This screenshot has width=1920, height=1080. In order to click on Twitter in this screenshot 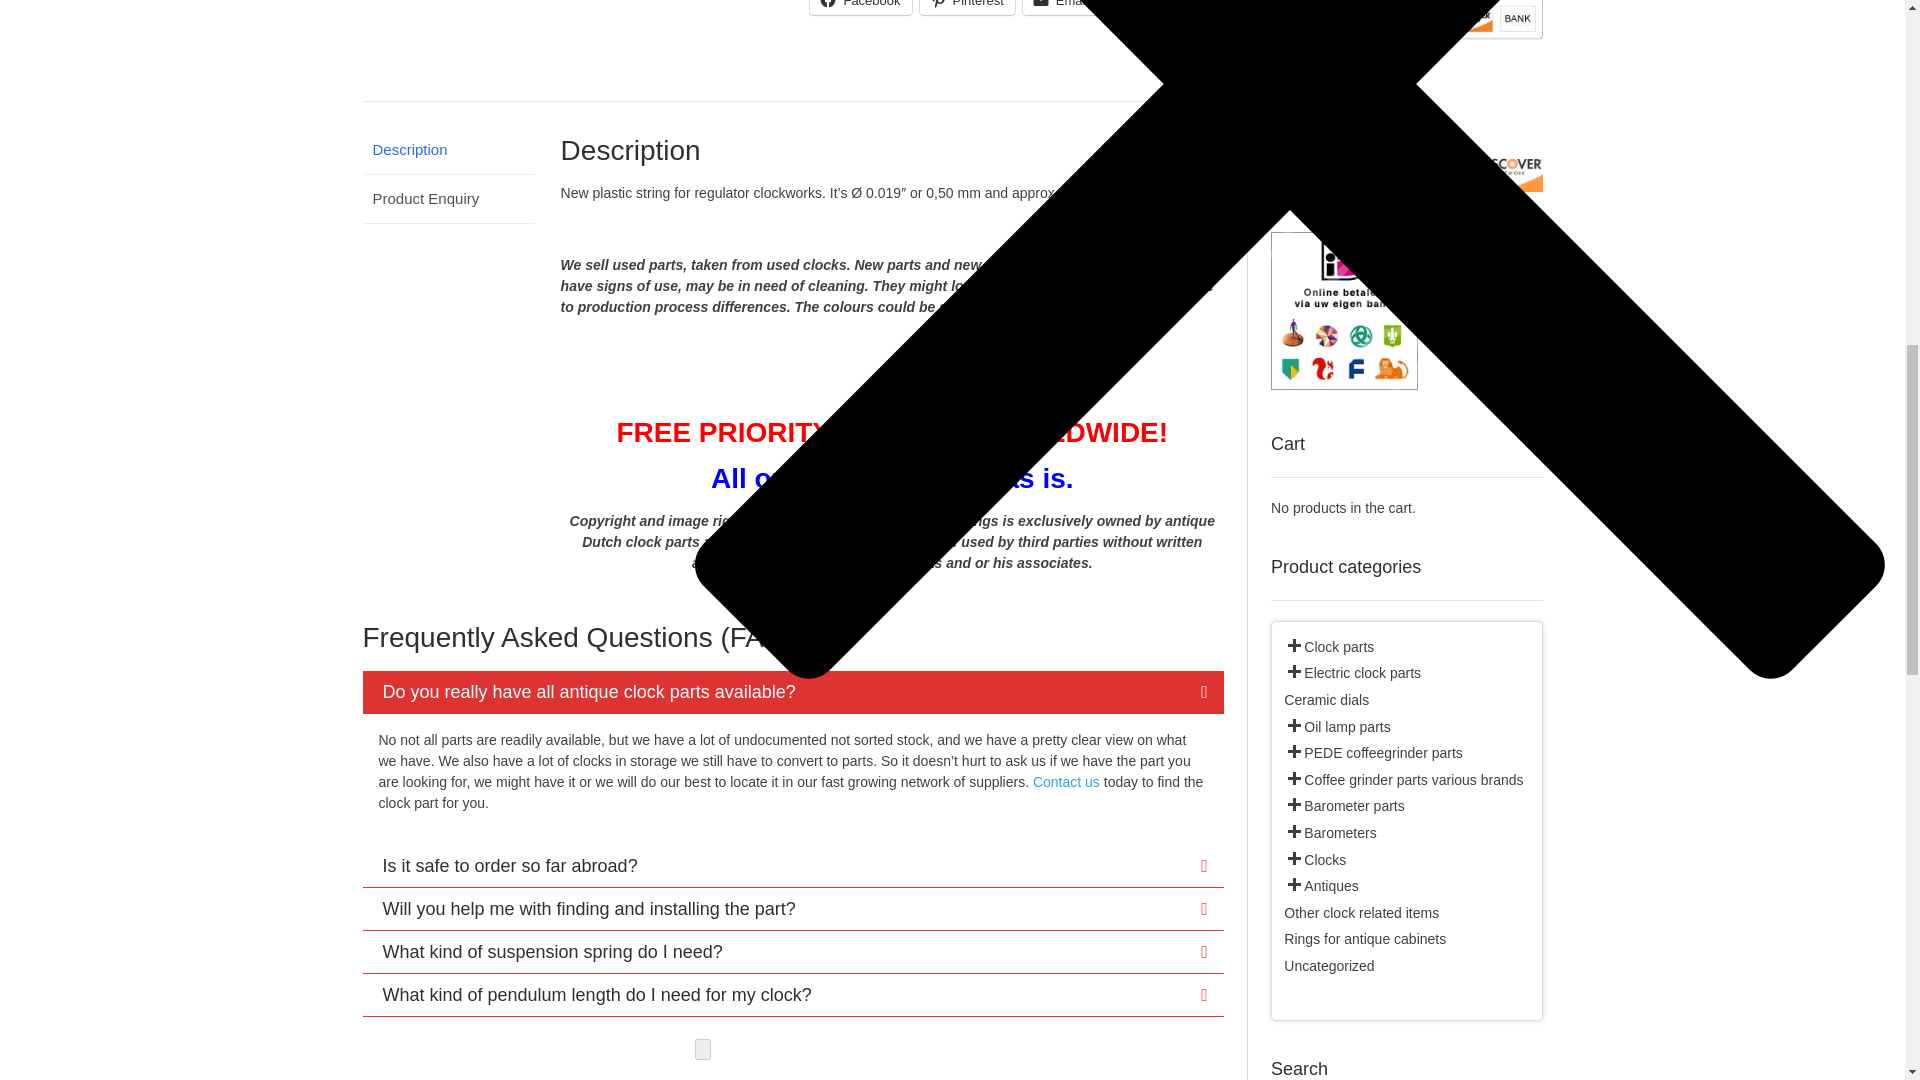, I will do `click(1148, 8)`.